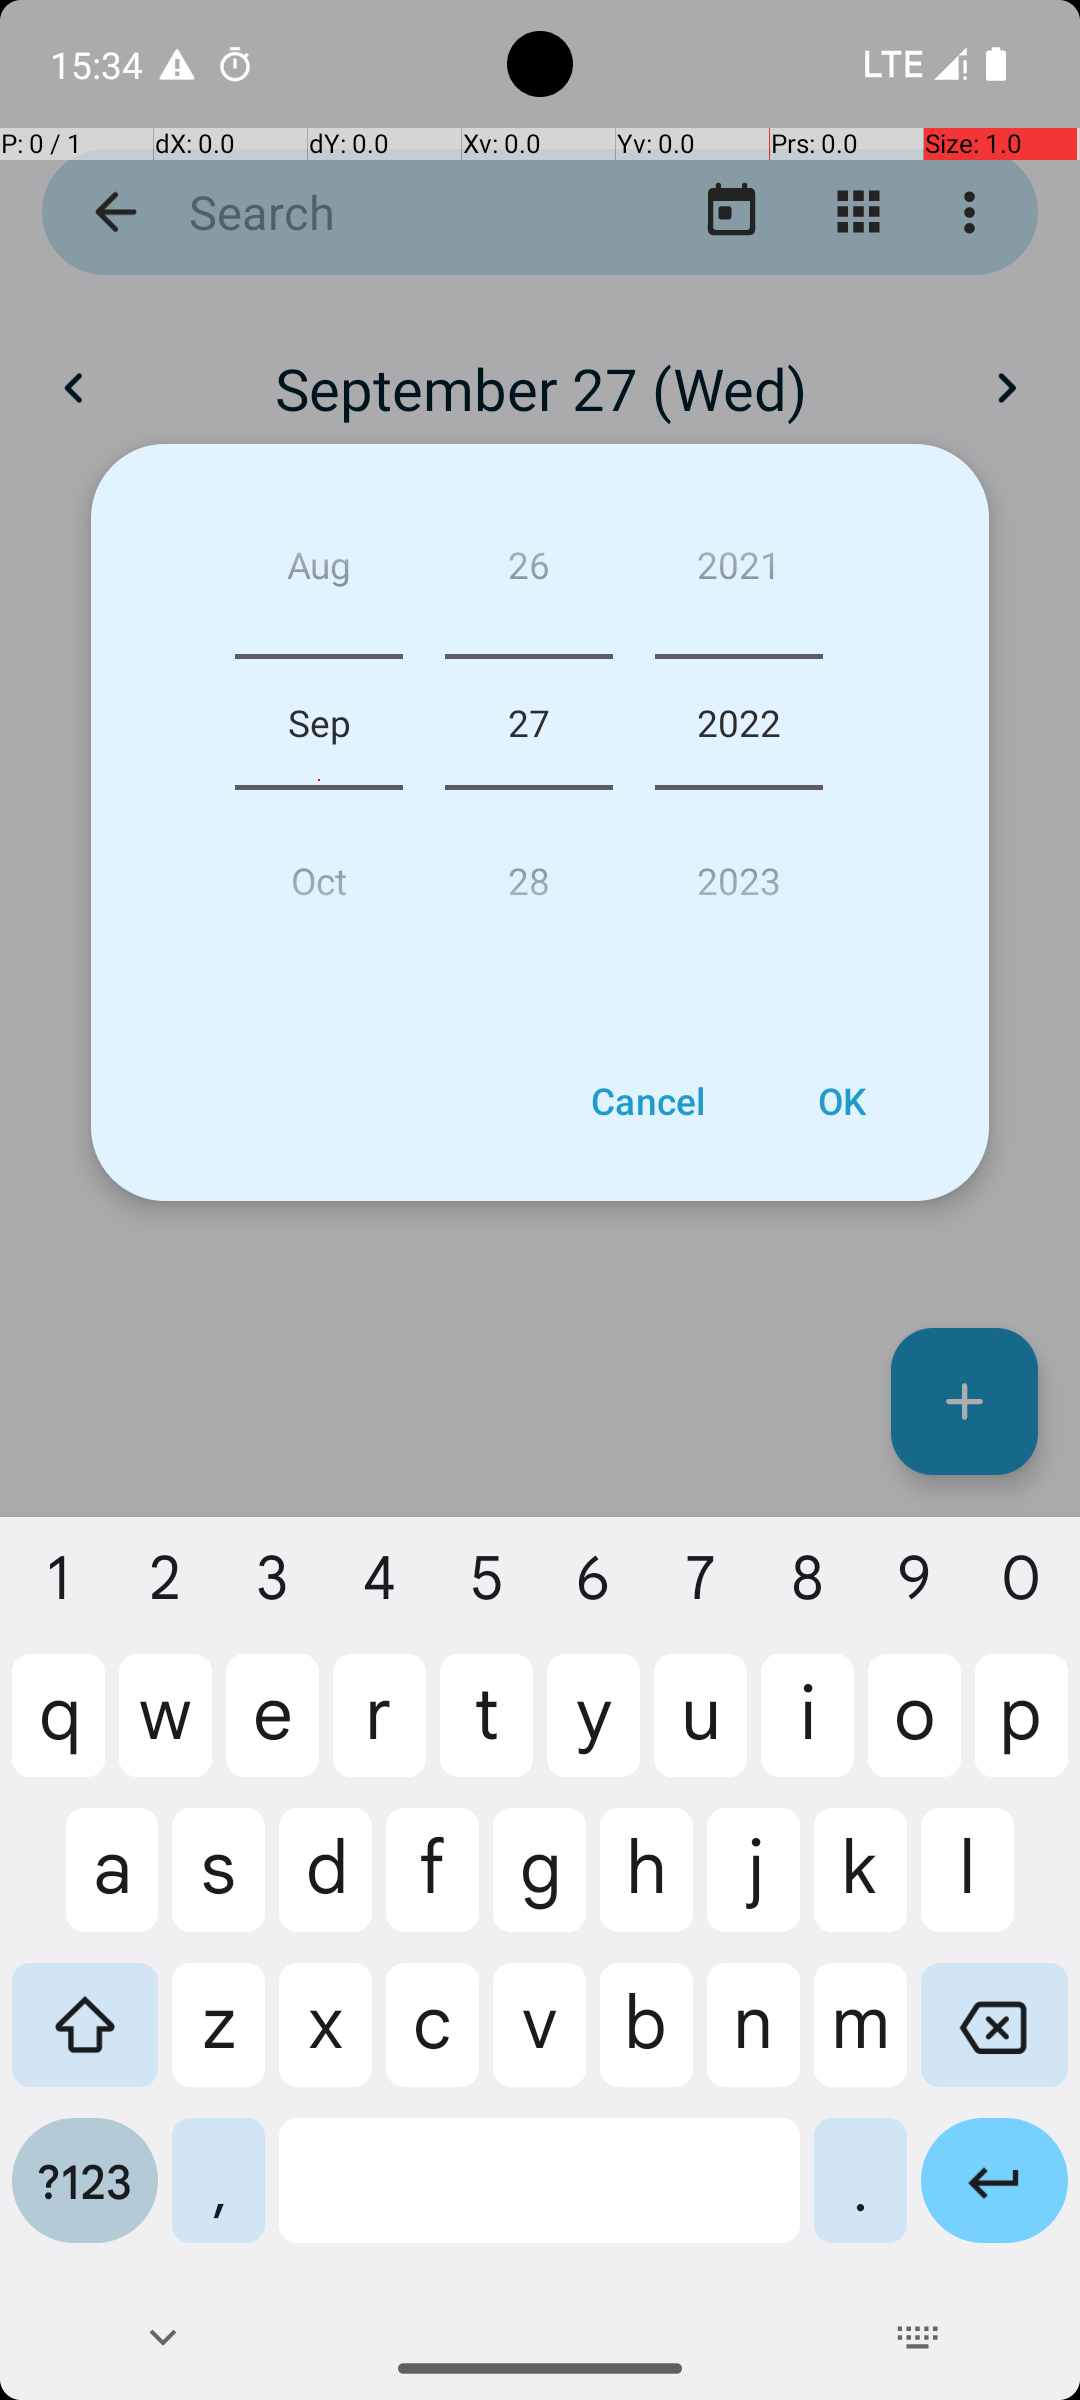  I want to click on 2022, so click(739, 722).